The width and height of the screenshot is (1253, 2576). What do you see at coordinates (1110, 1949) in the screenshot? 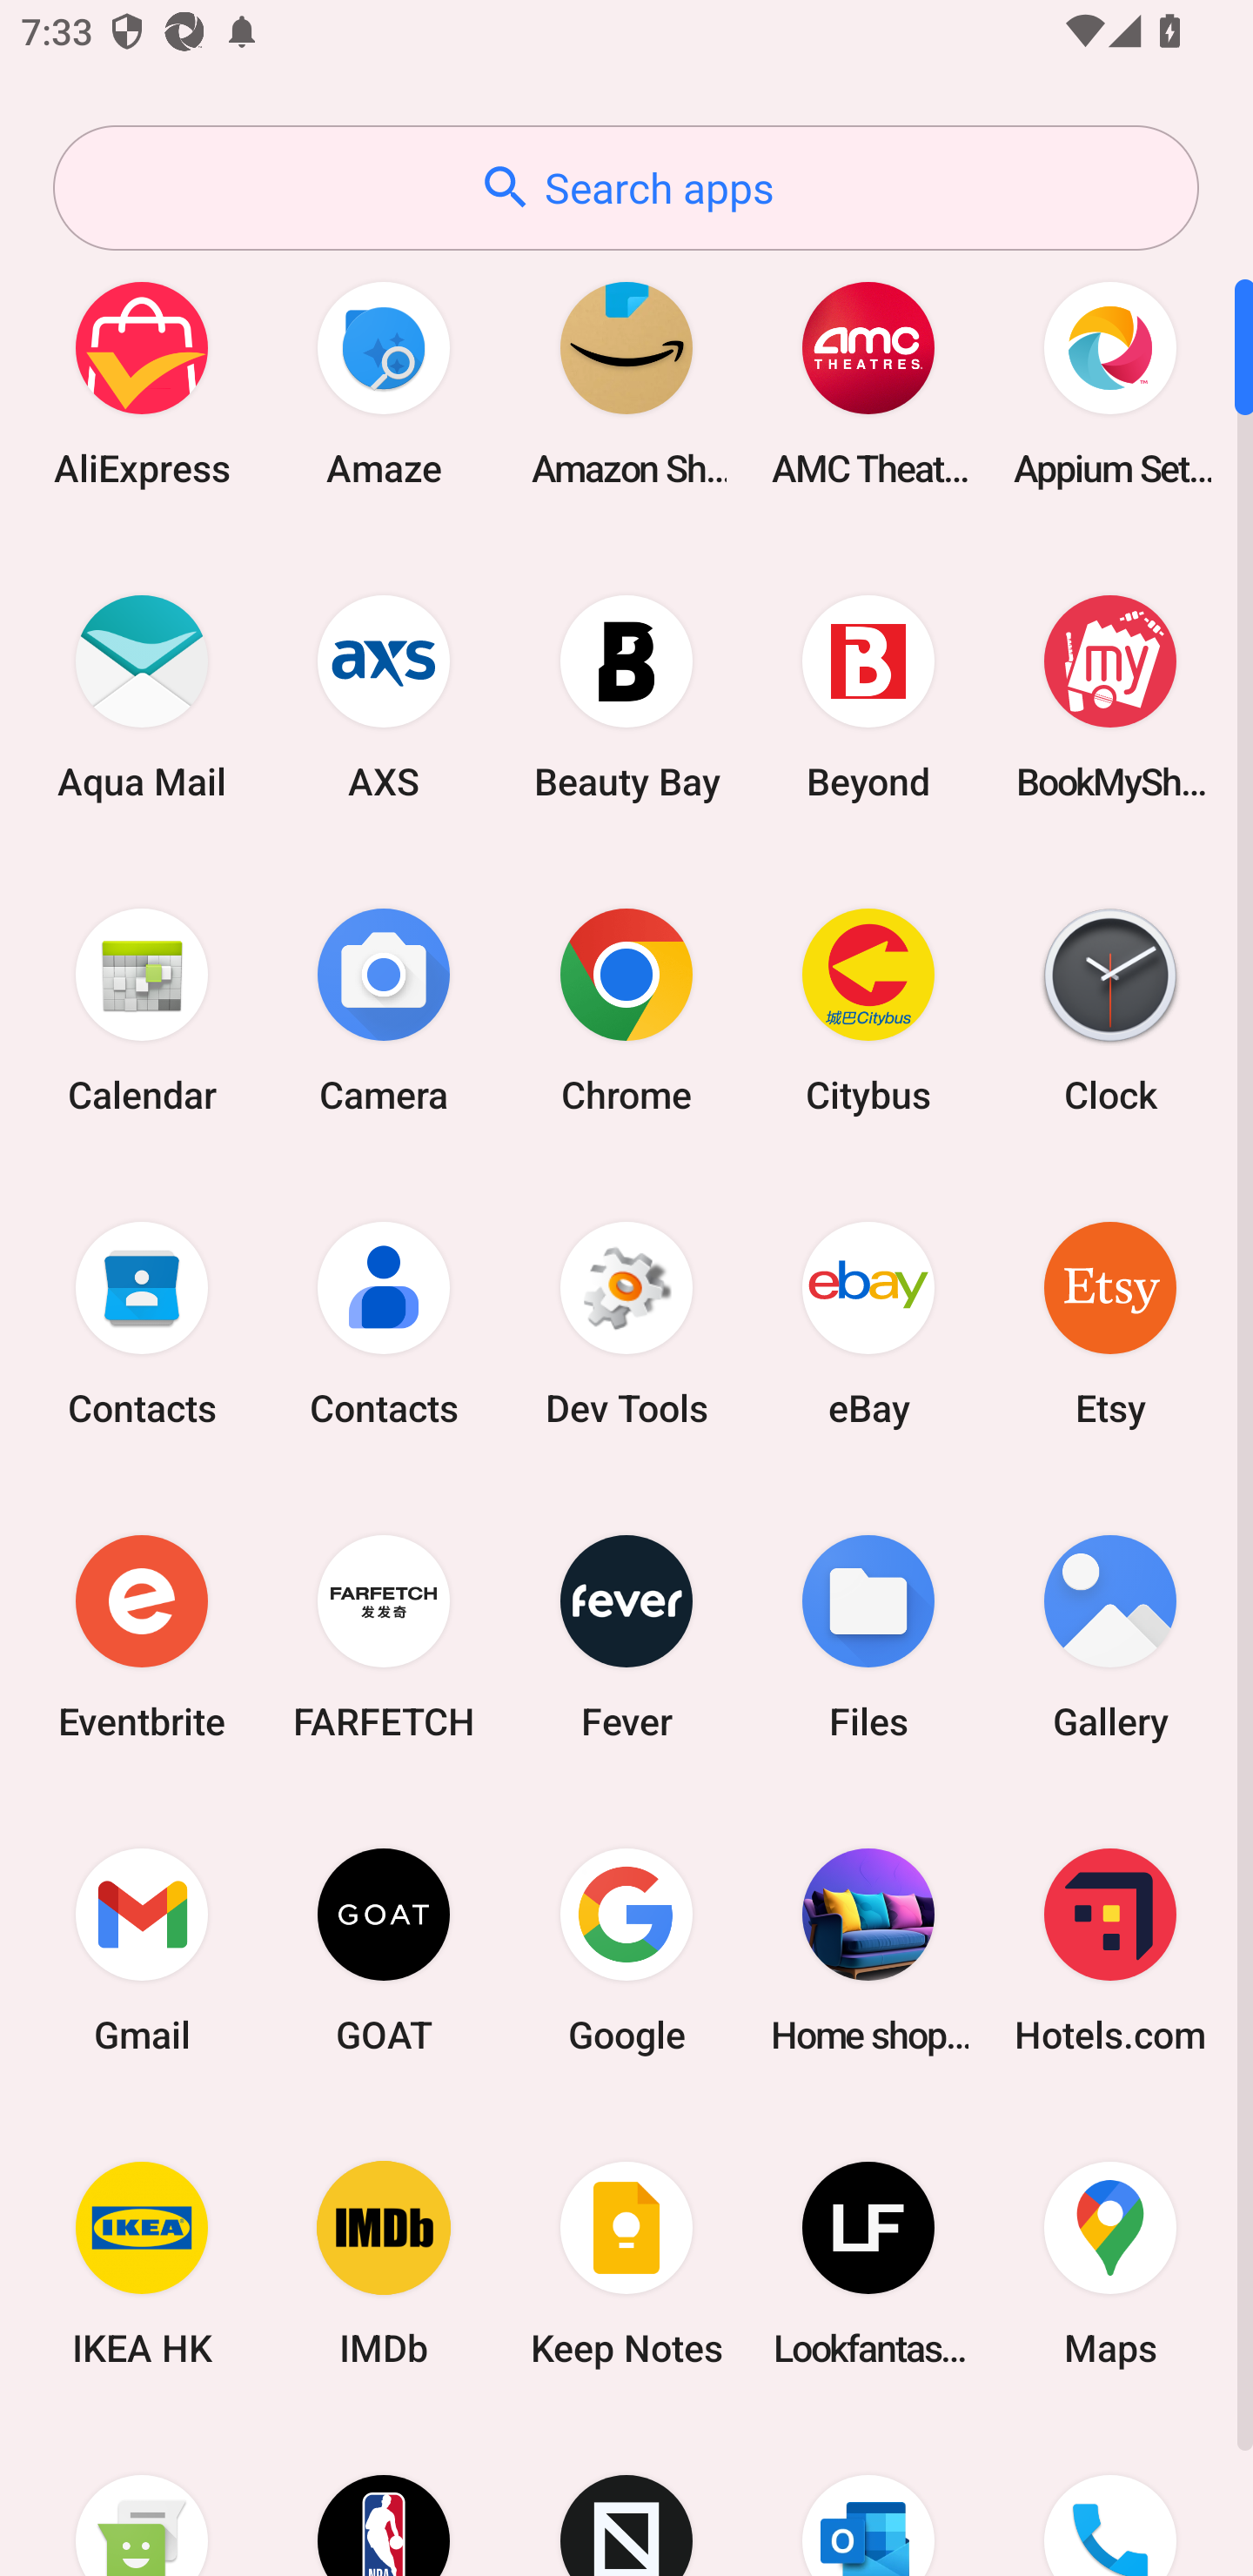
I see `Hotels.com` at bounding box center [1110, 1949].